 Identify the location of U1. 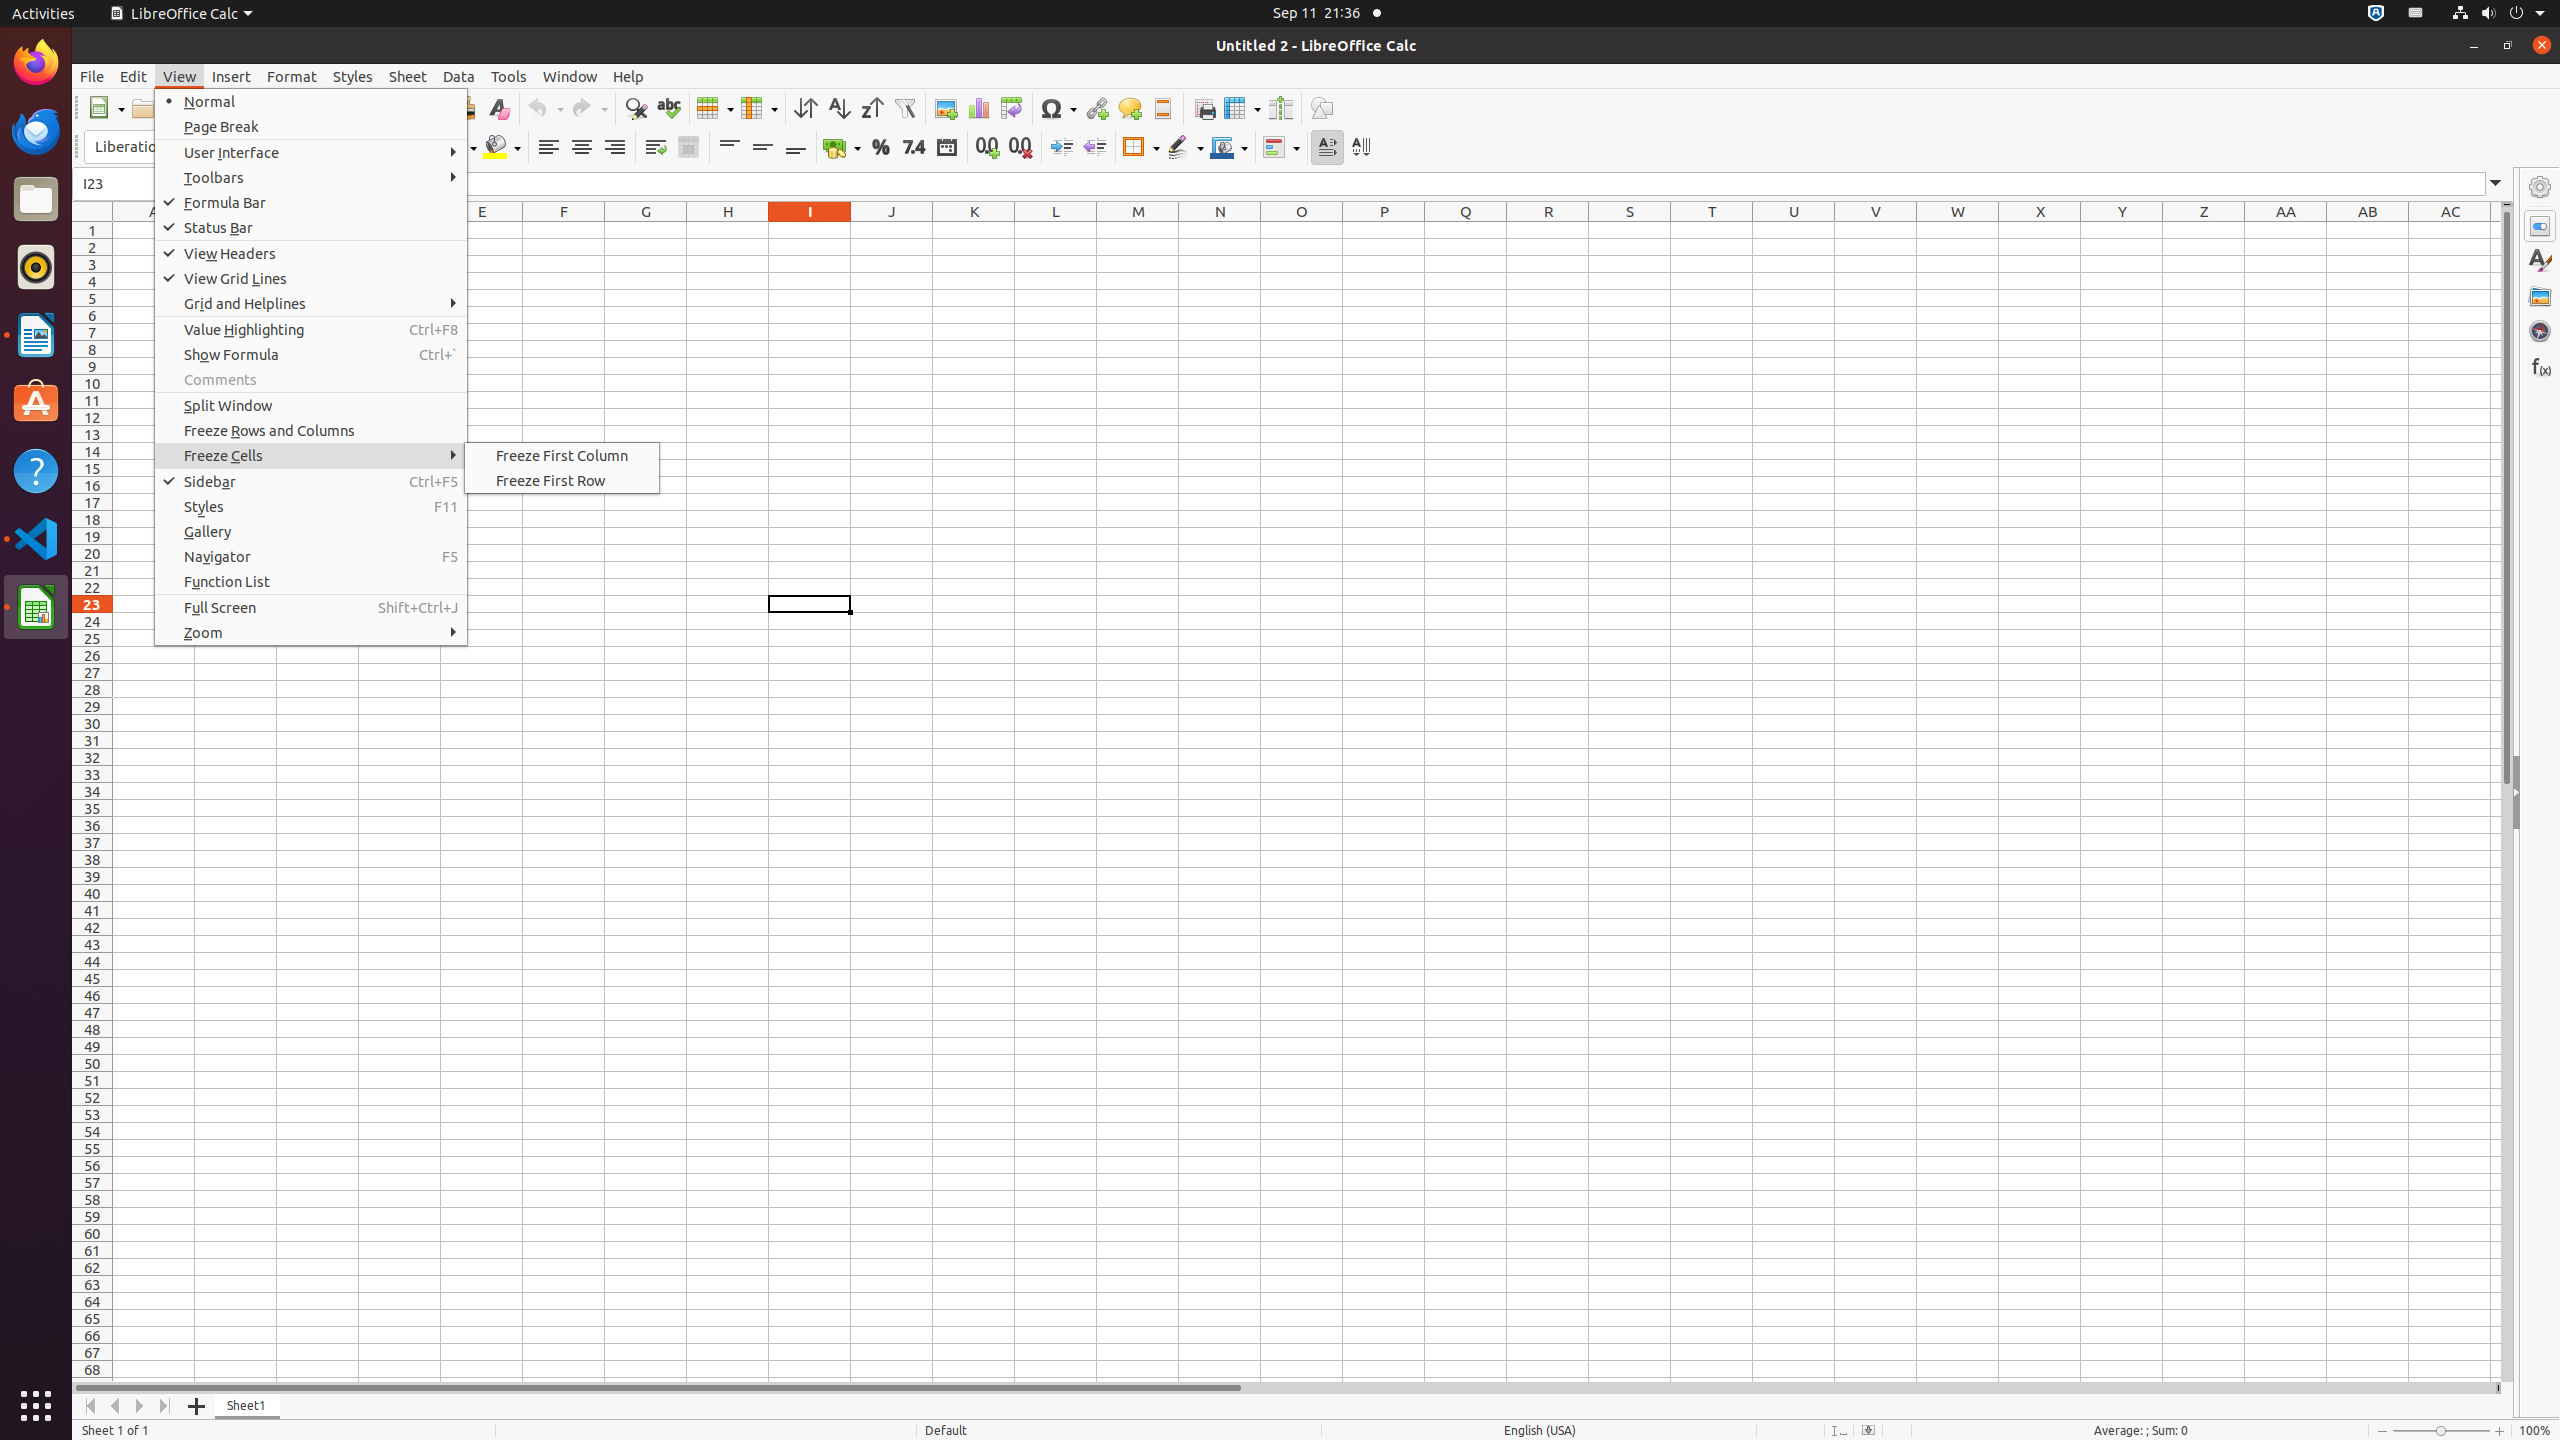
(1794, 230).